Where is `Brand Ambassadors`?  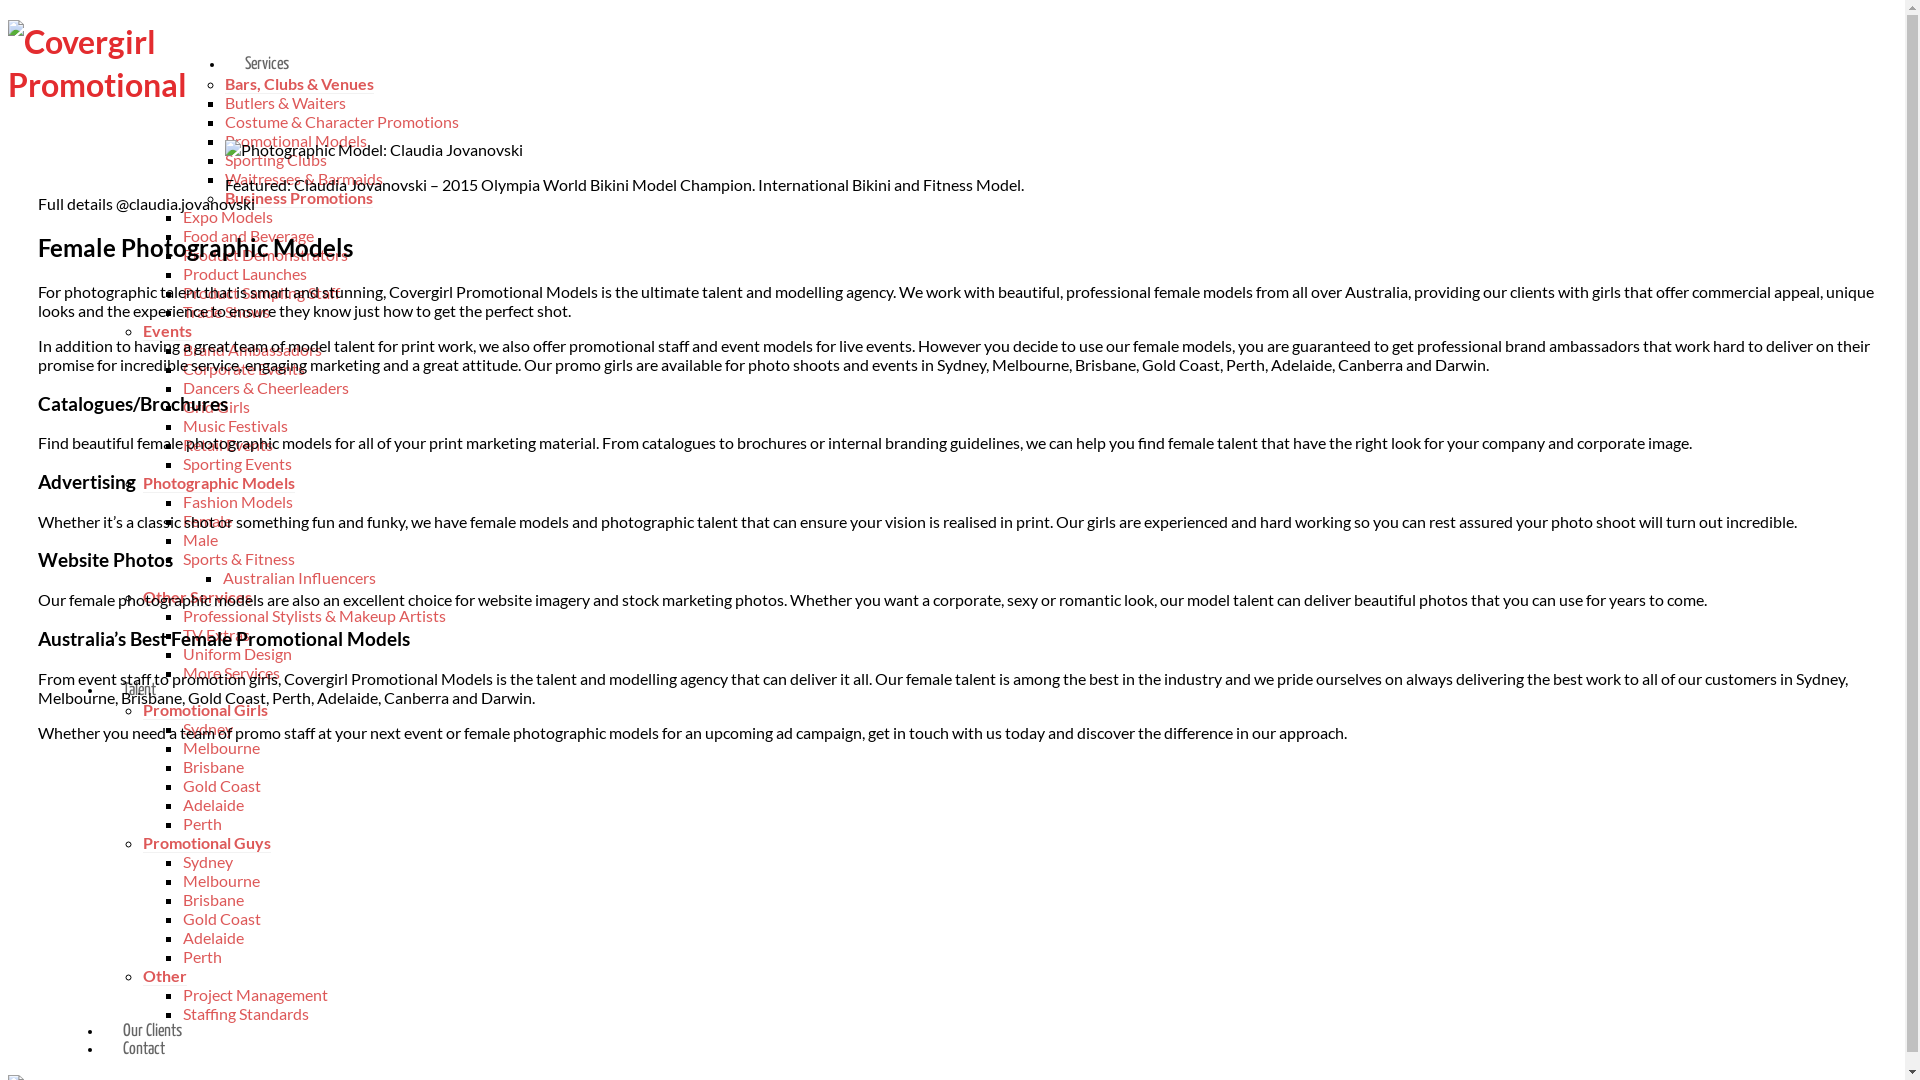
Brand Ambassadors is located at coordinates (252, 350).